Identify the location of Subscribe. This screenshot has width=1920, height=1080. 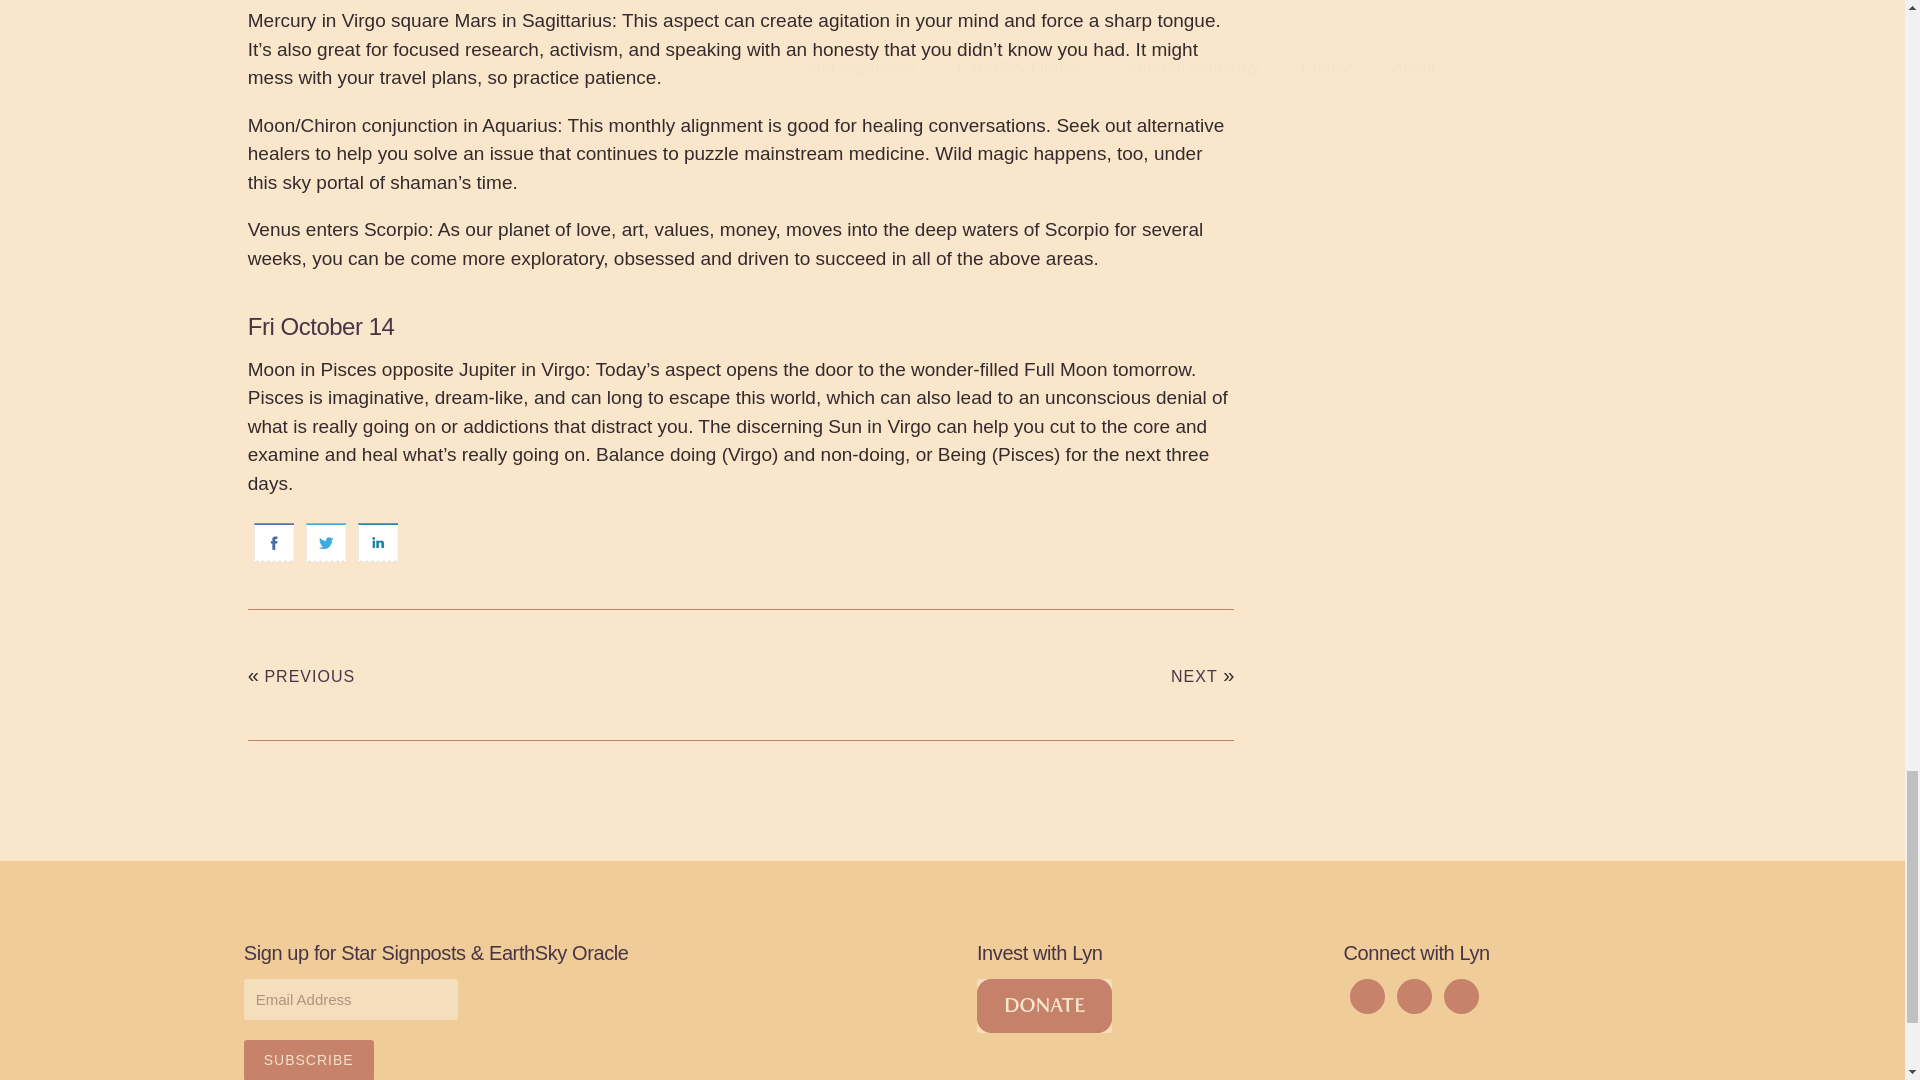
(308, 1060).